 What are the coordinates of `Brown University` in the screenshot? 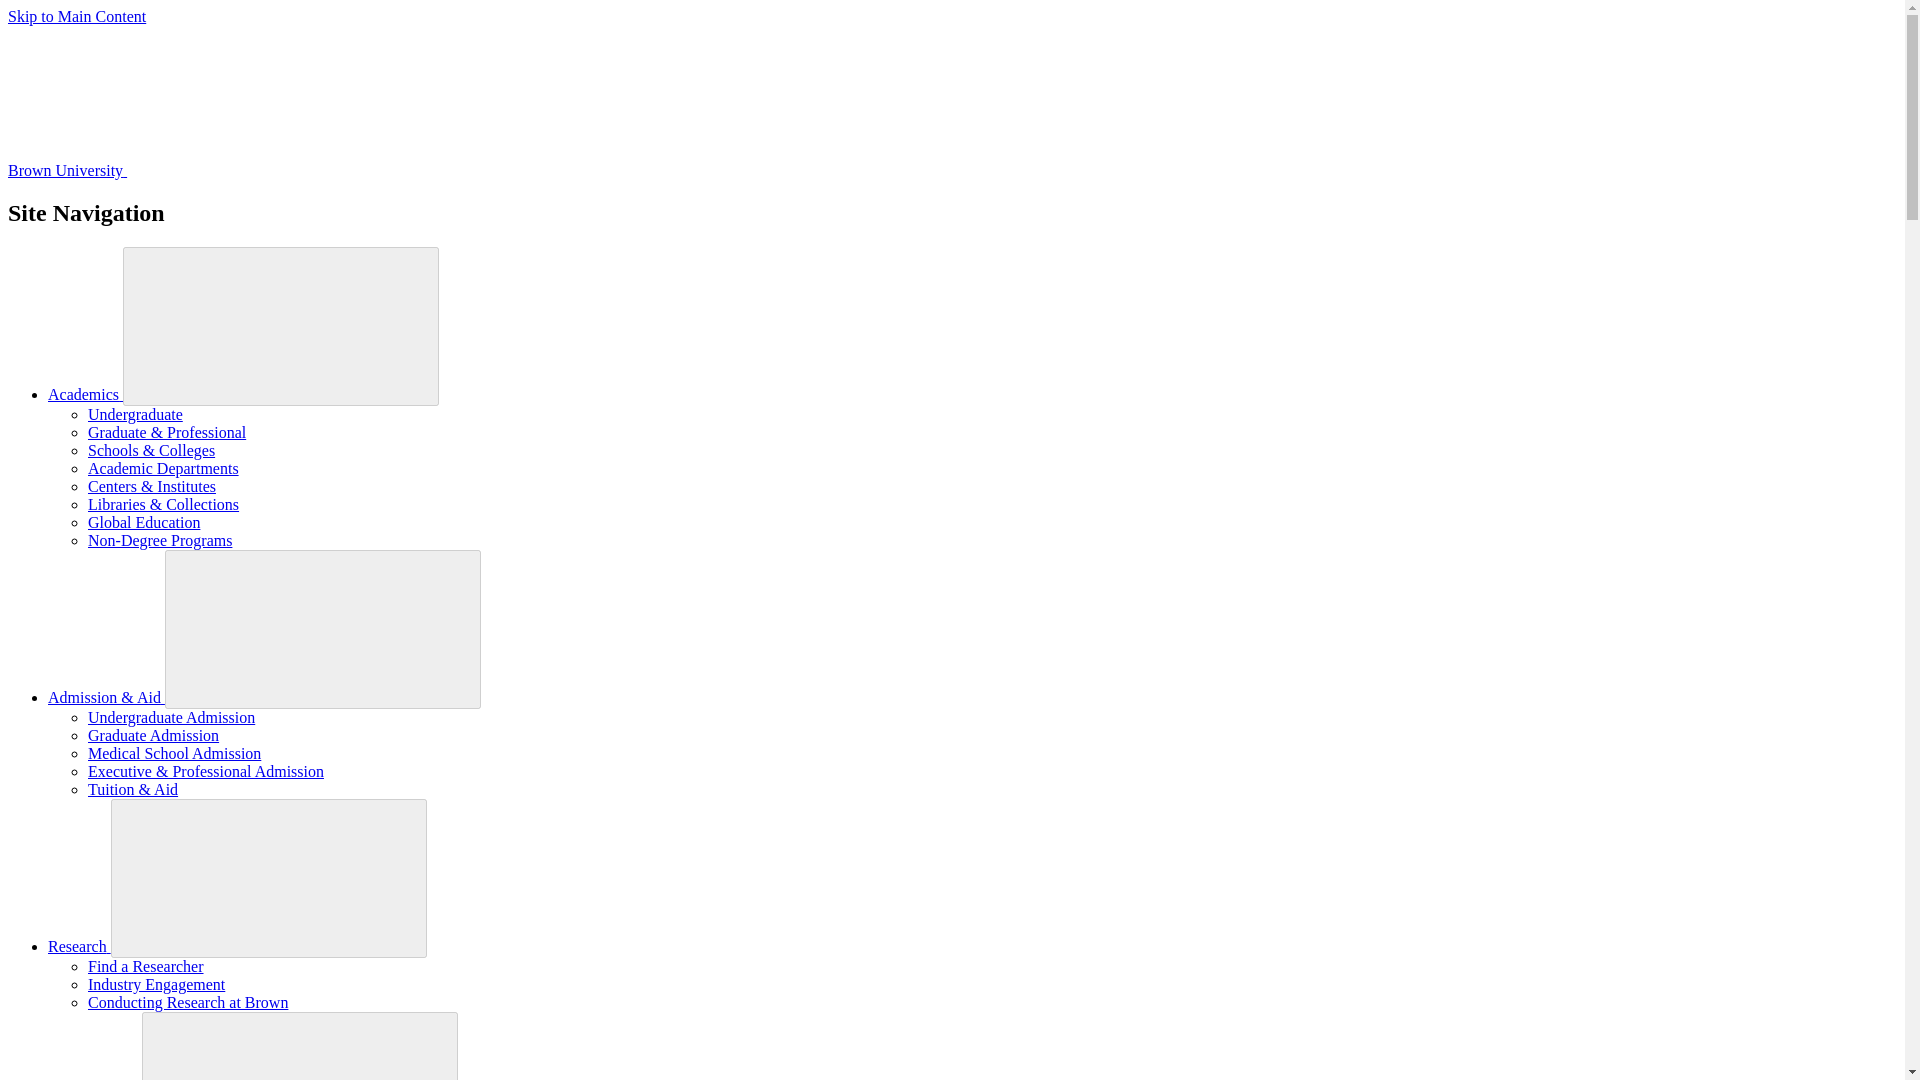 It's located at (216, 170).